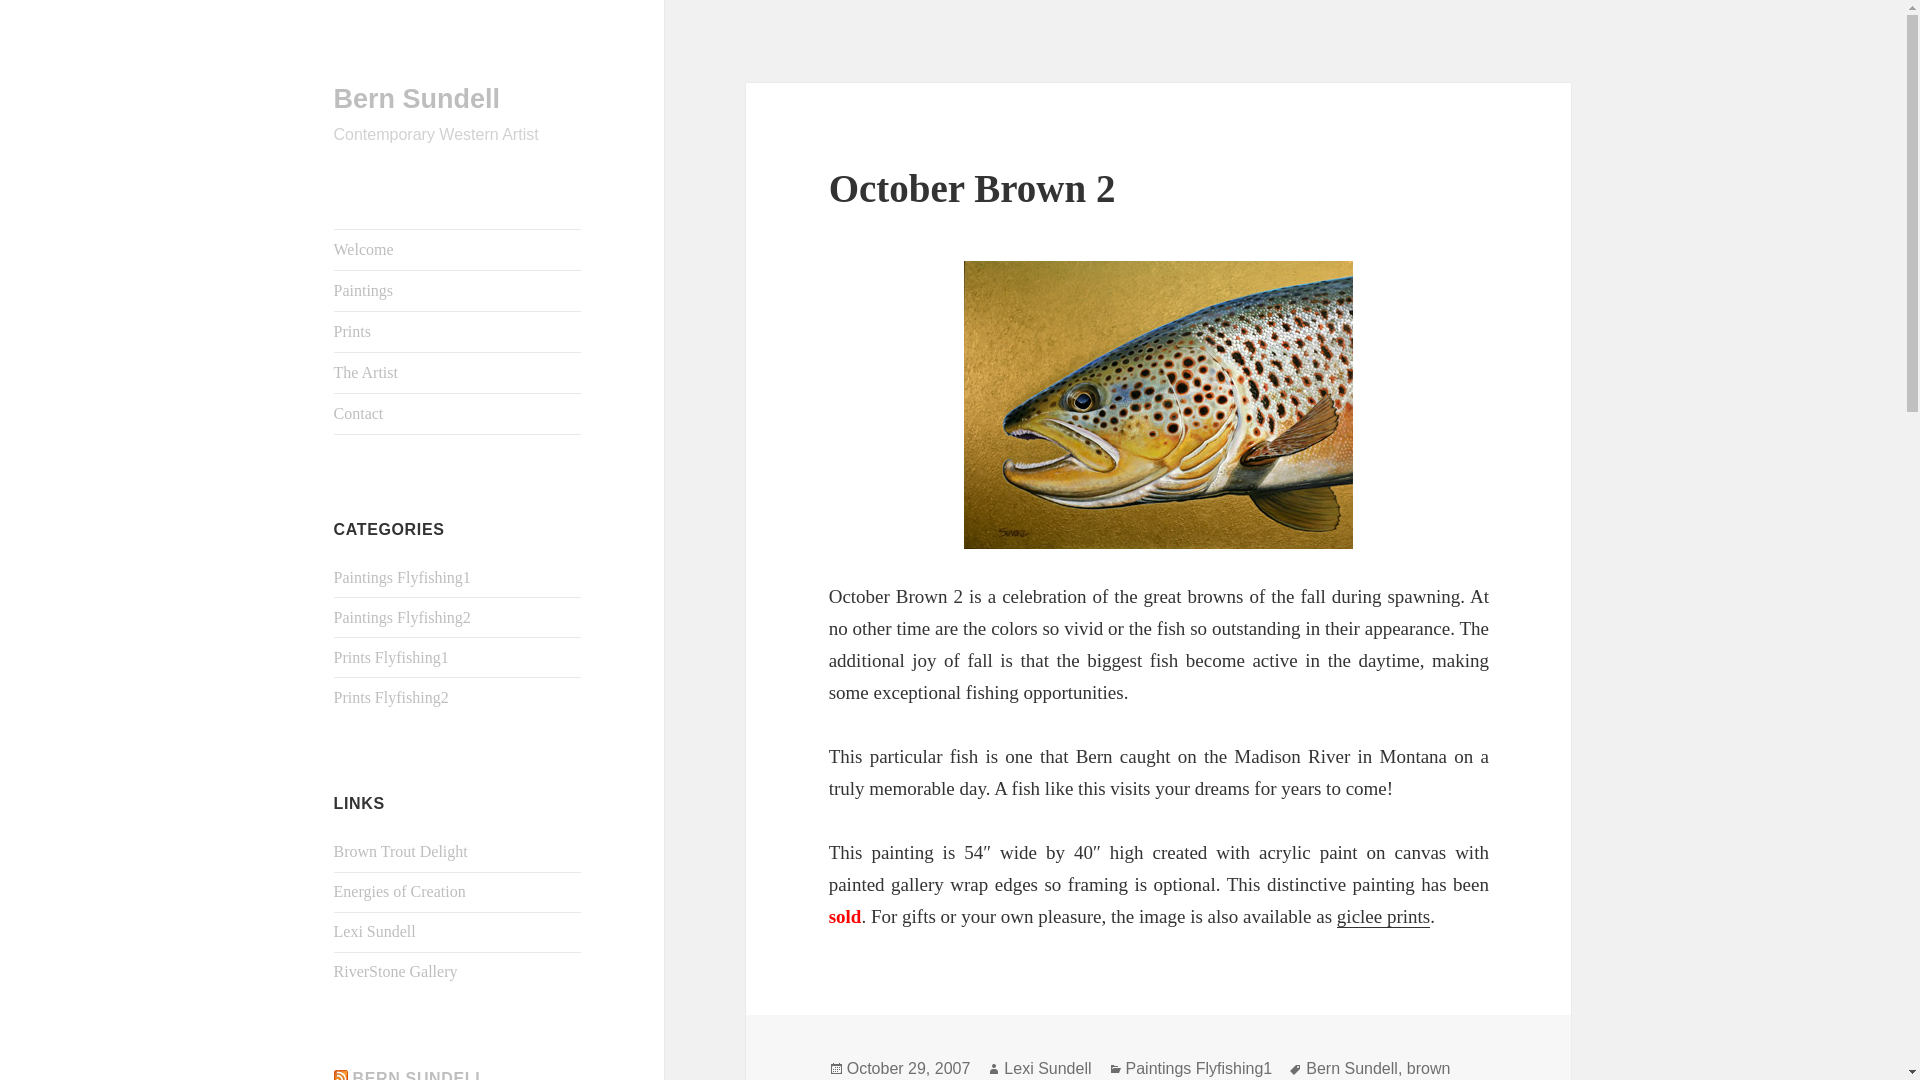  What do you see at coordinates (392, 658) in the screenshot?
I see `Prints Flyfishing1` at bounding box center [392, 658].